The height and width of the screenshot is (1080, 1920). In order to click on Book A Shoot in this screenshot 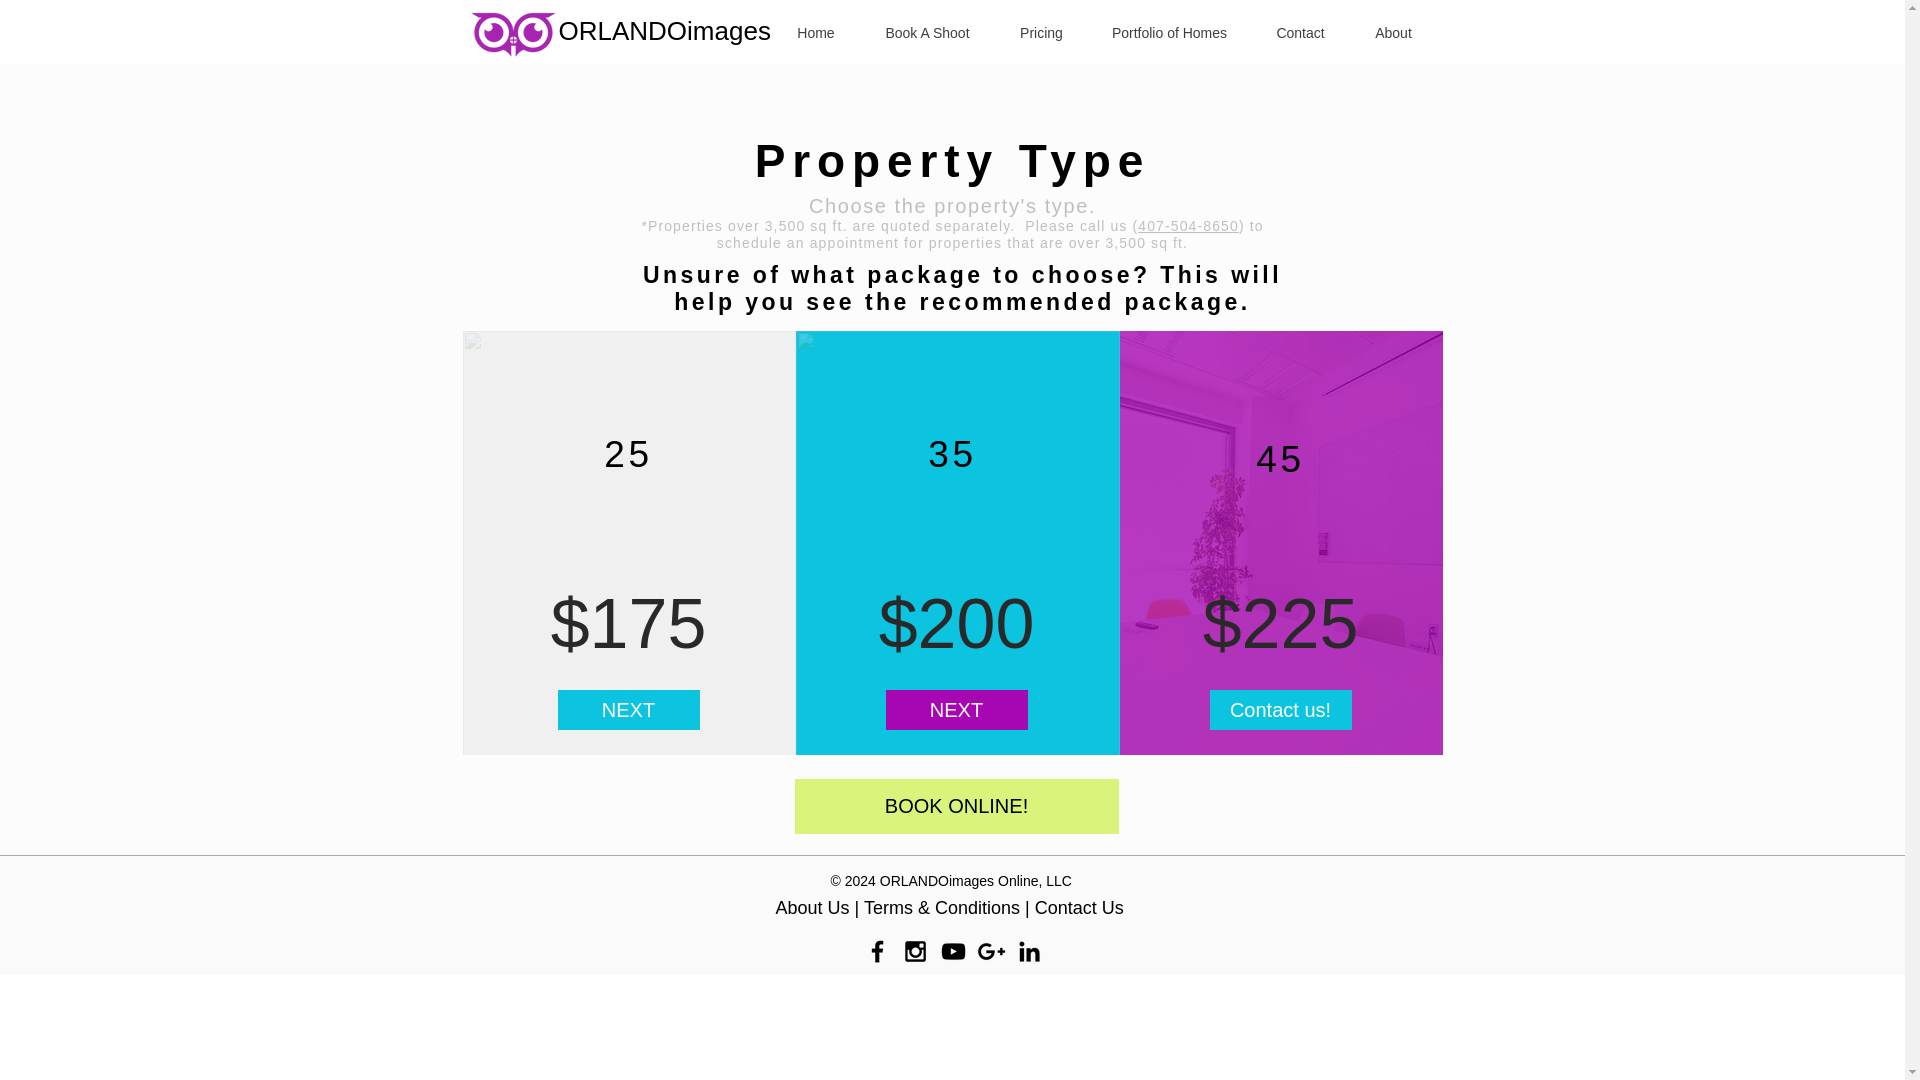, I will do `click(928, 34)`.